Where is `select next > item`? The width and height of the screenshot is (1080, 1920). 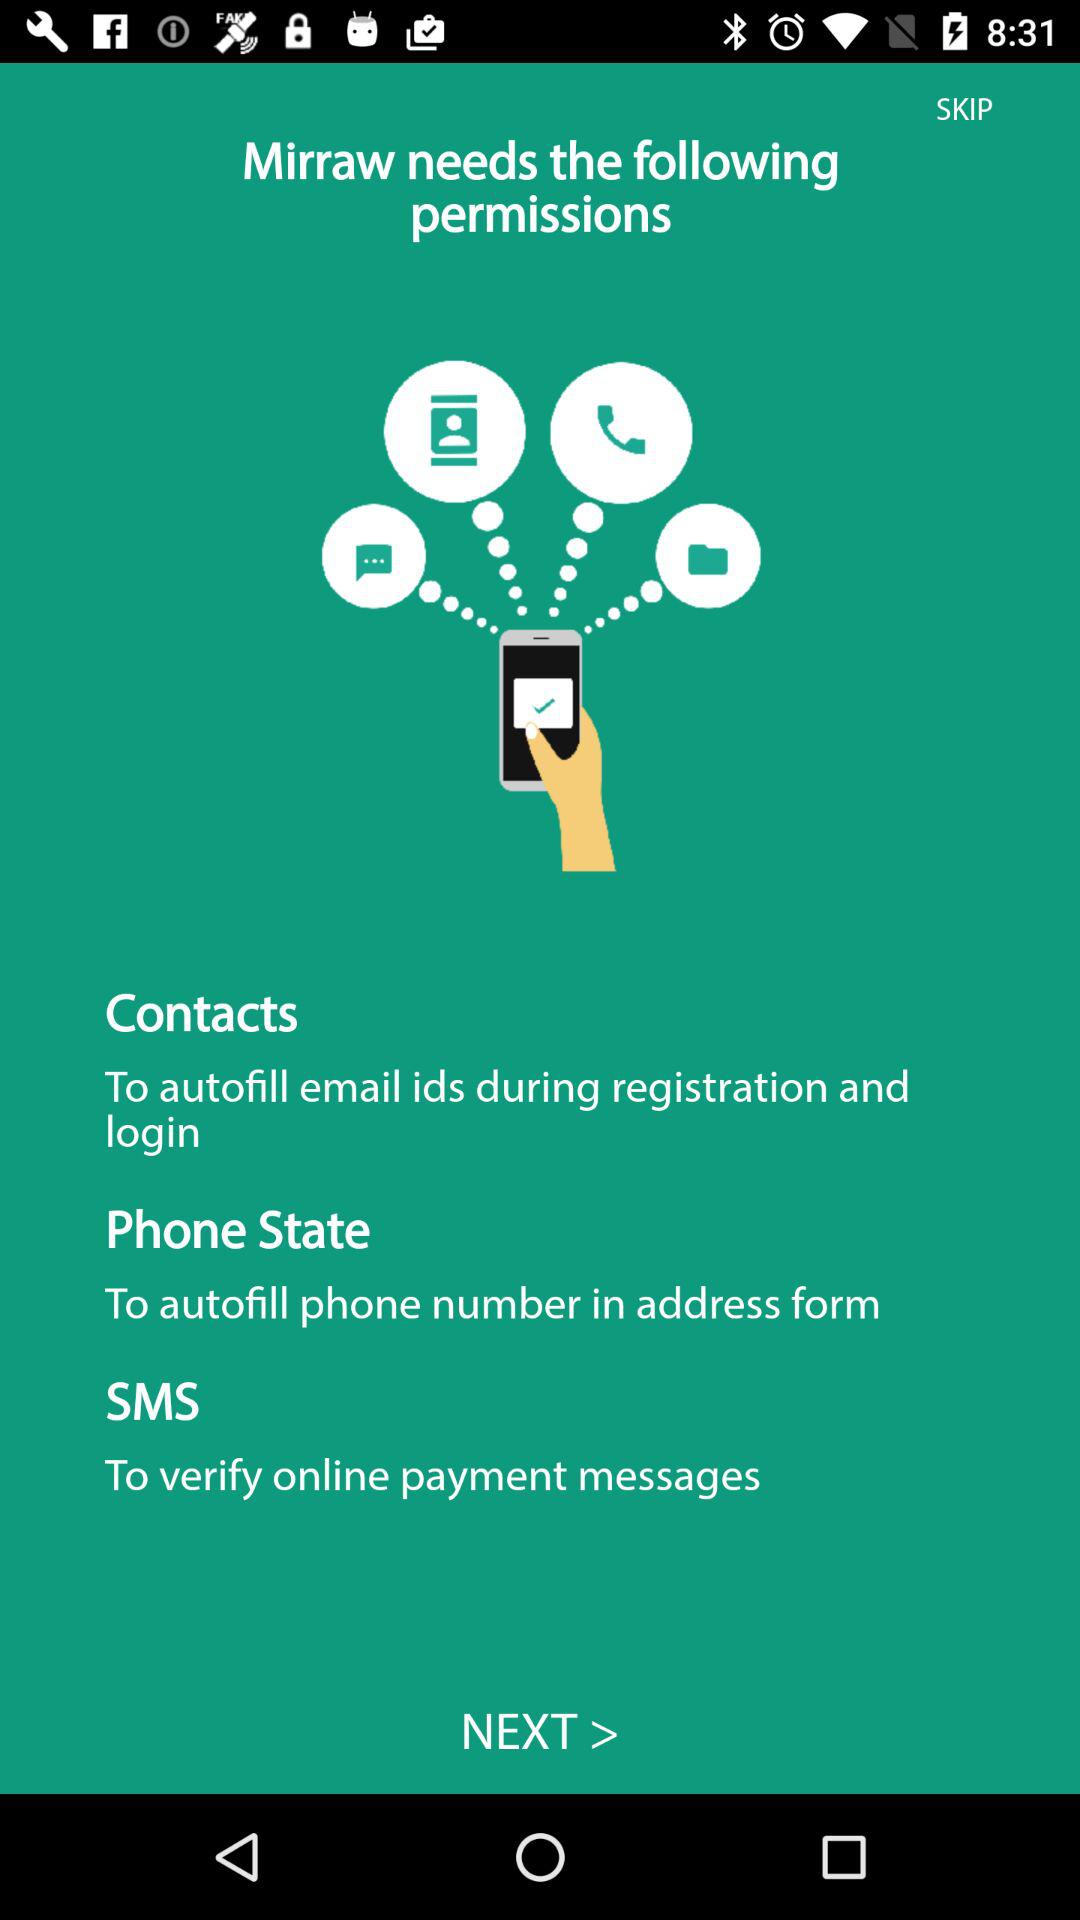 select next > item is located at coordinates (540, 1730).